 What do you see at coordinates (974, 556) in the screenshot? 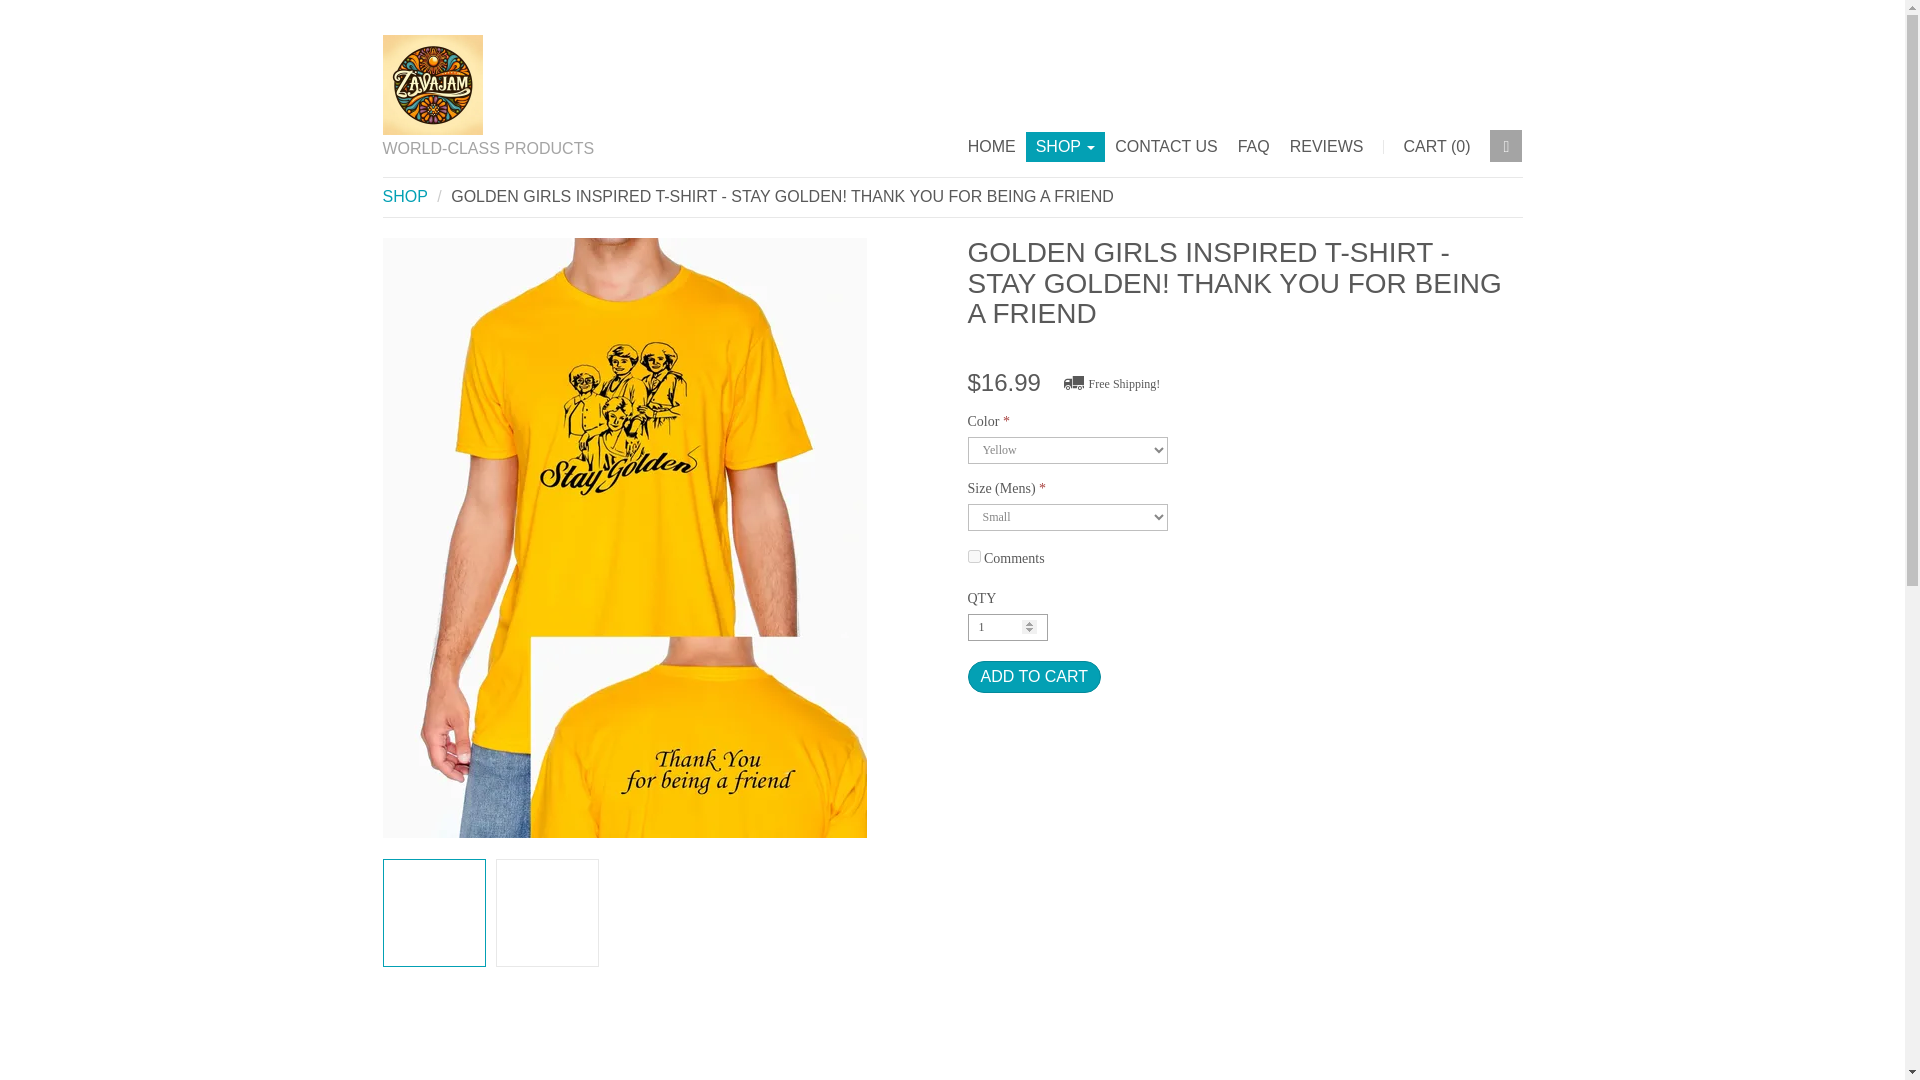
I see `on` at bounding box center [974, 556].